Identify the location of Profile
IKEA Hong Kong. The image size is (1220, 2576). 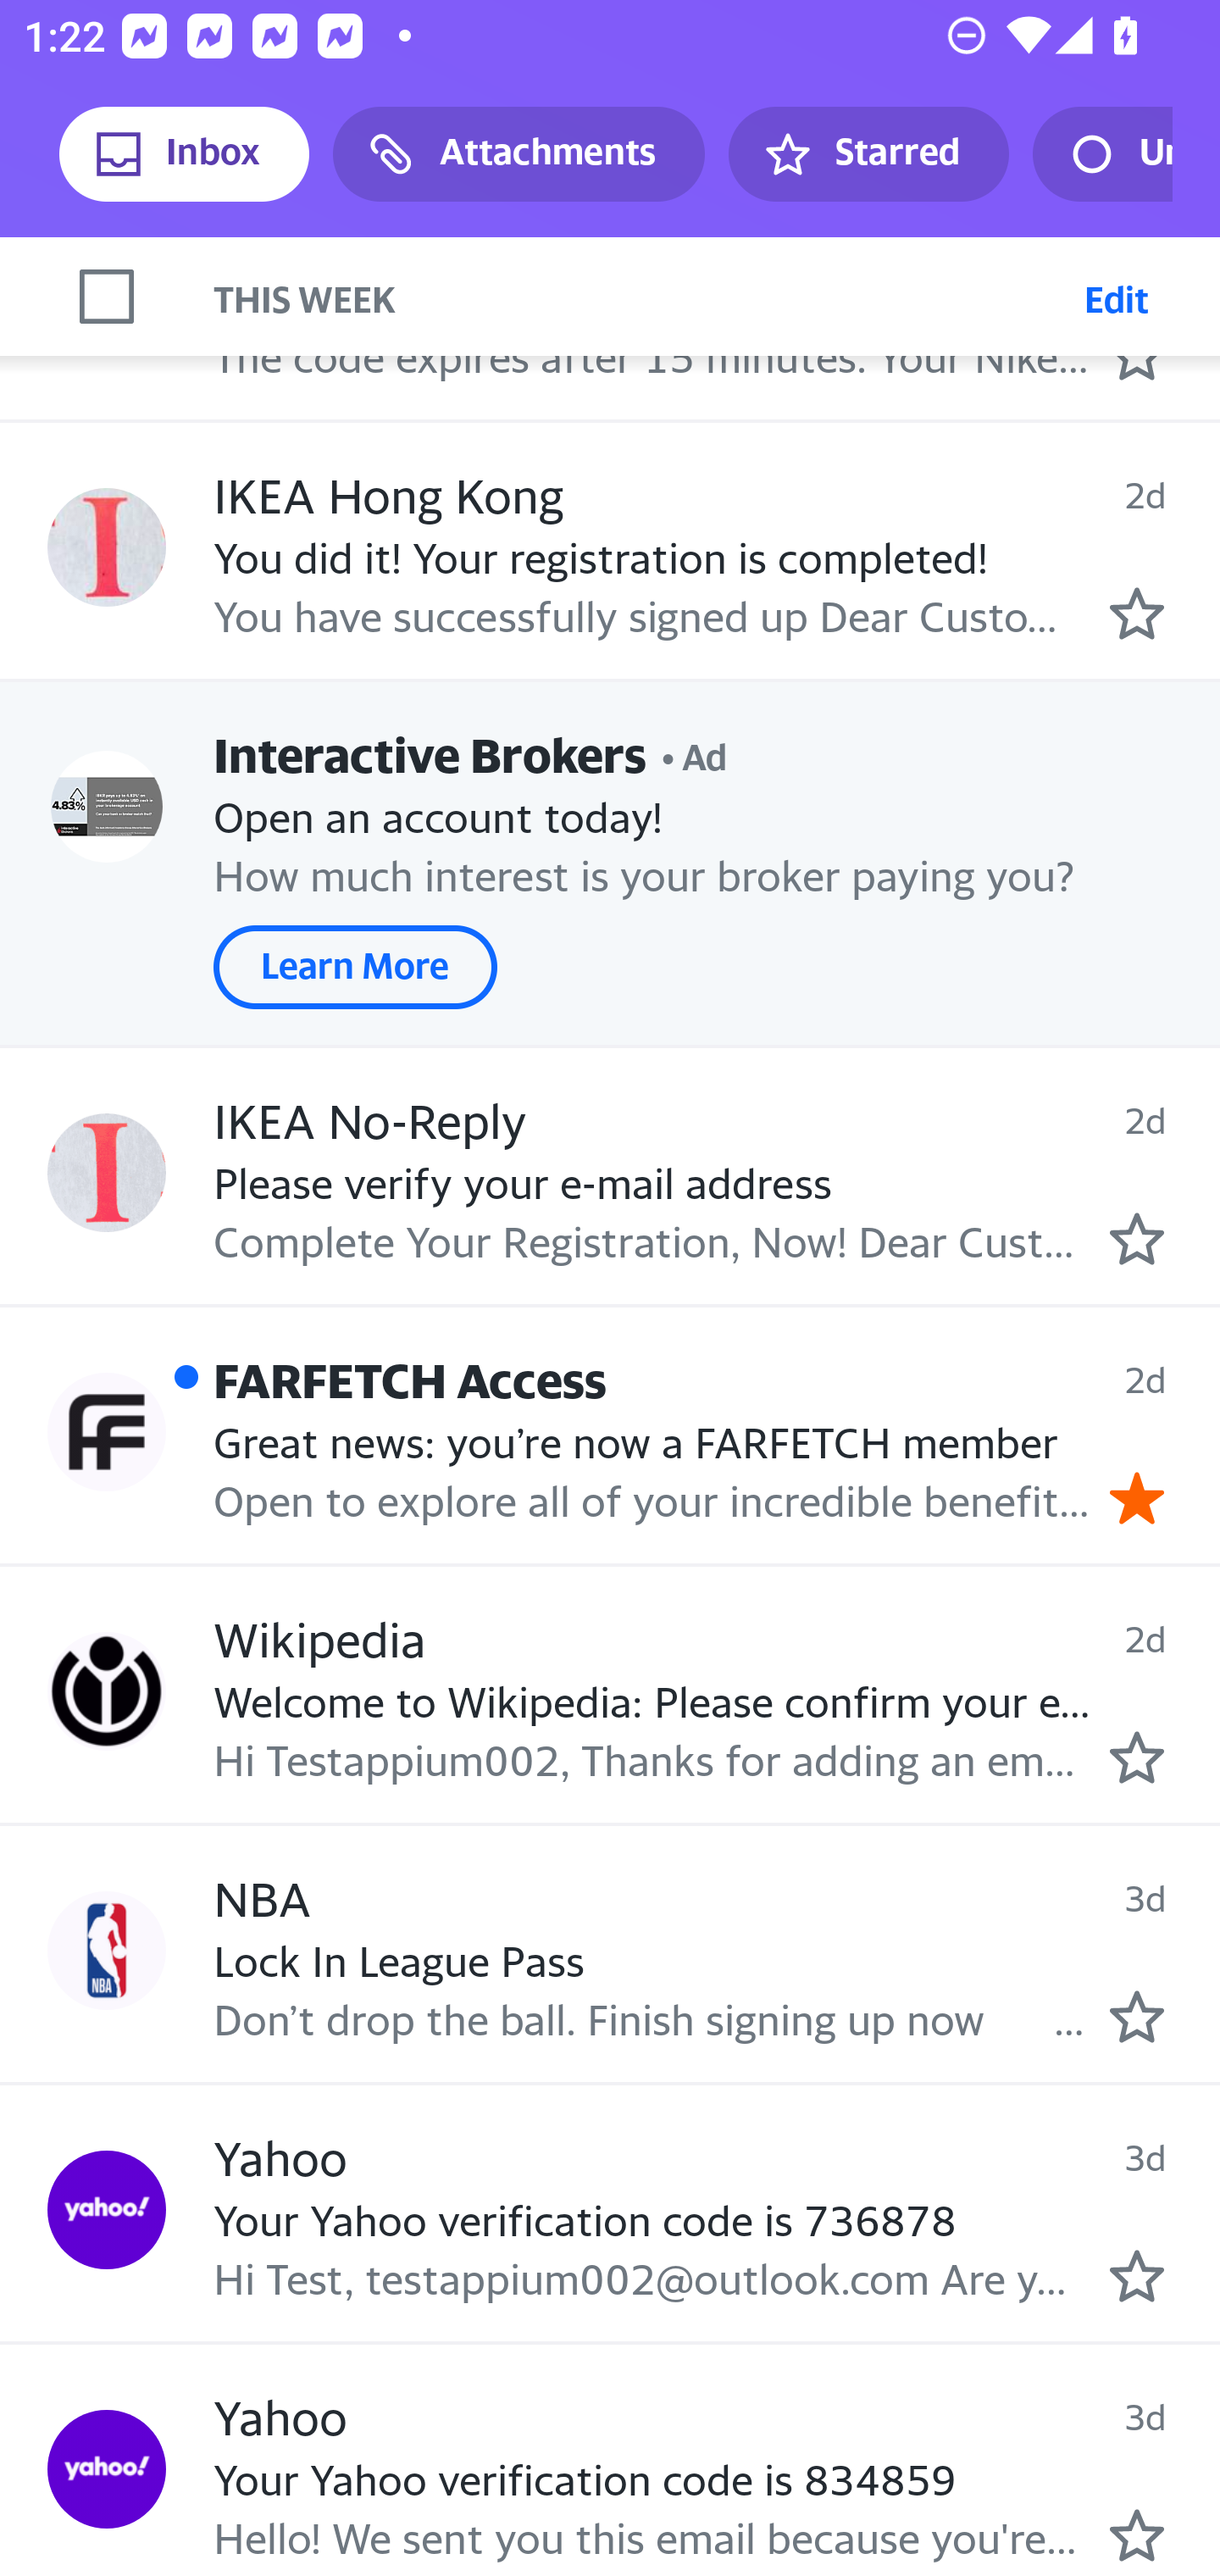
(107, 547).